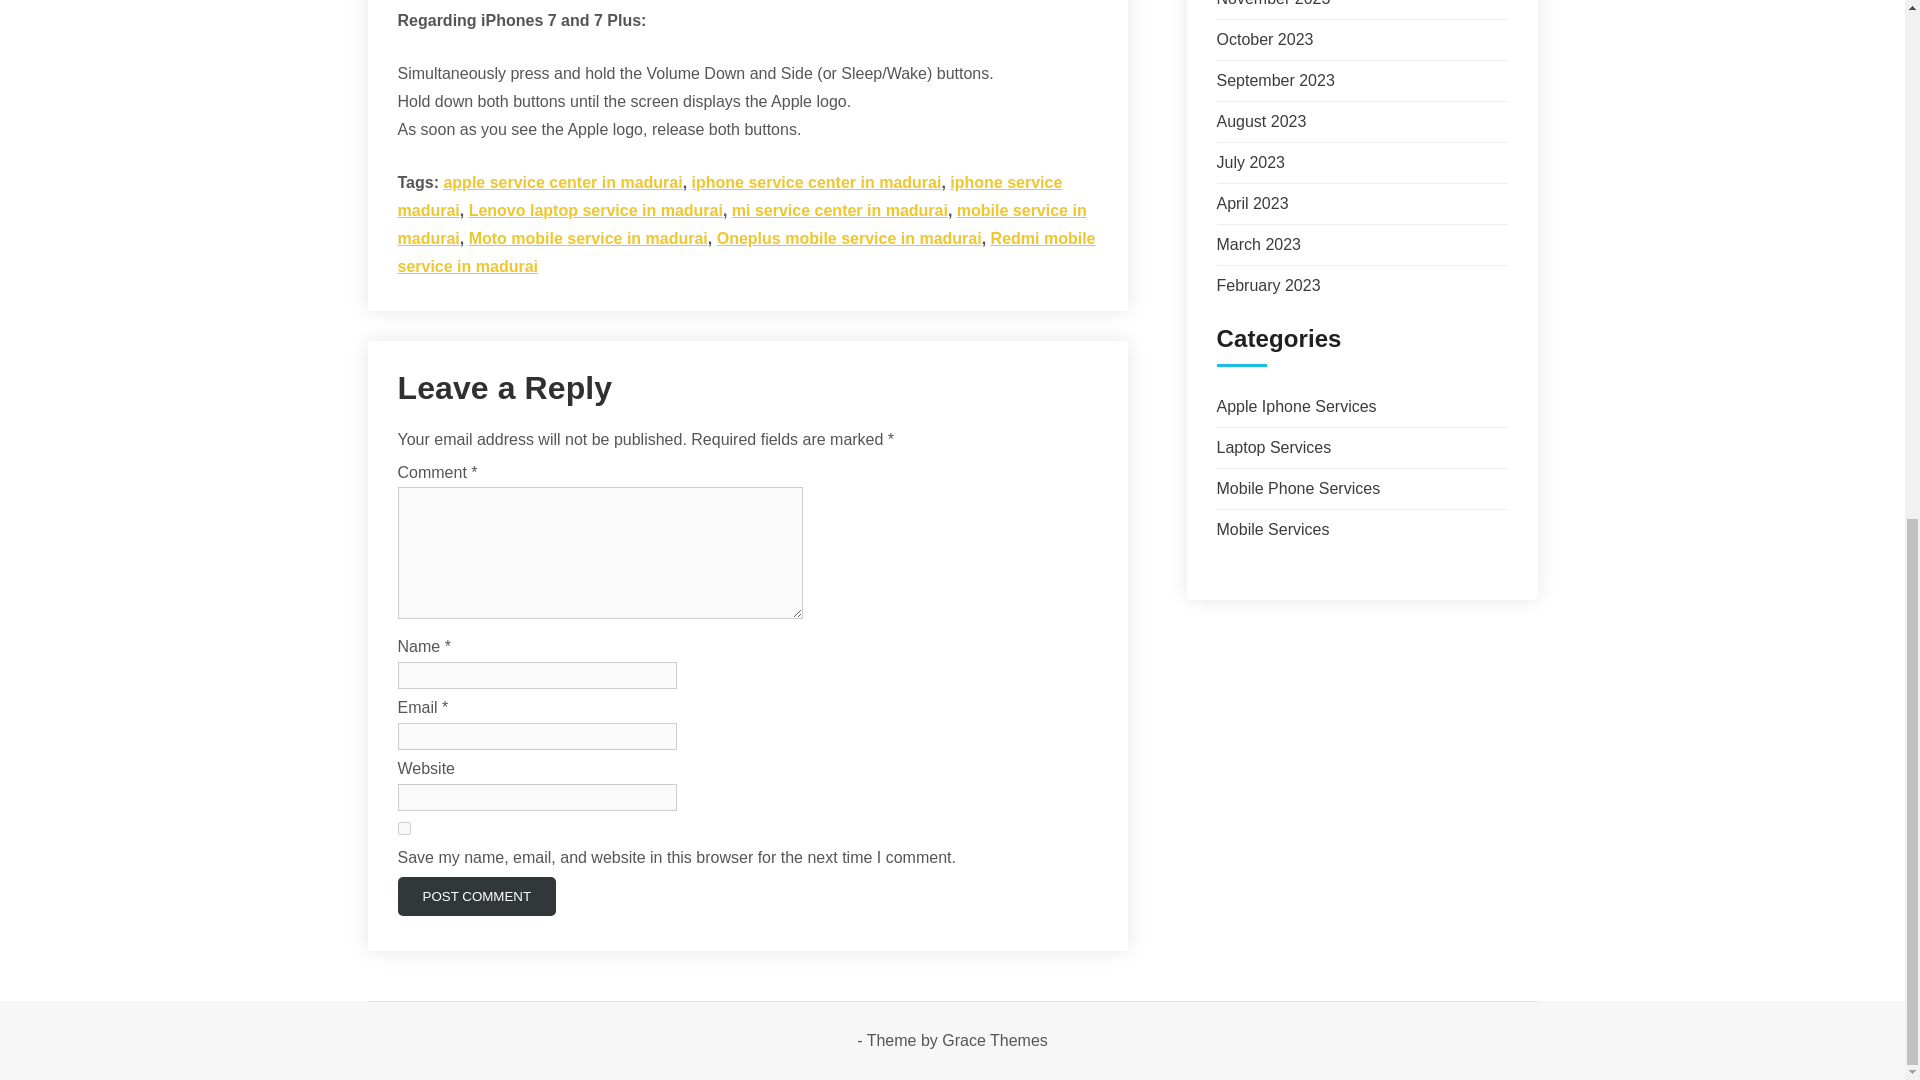  I want to click on November 2023, so click(1272, 3).